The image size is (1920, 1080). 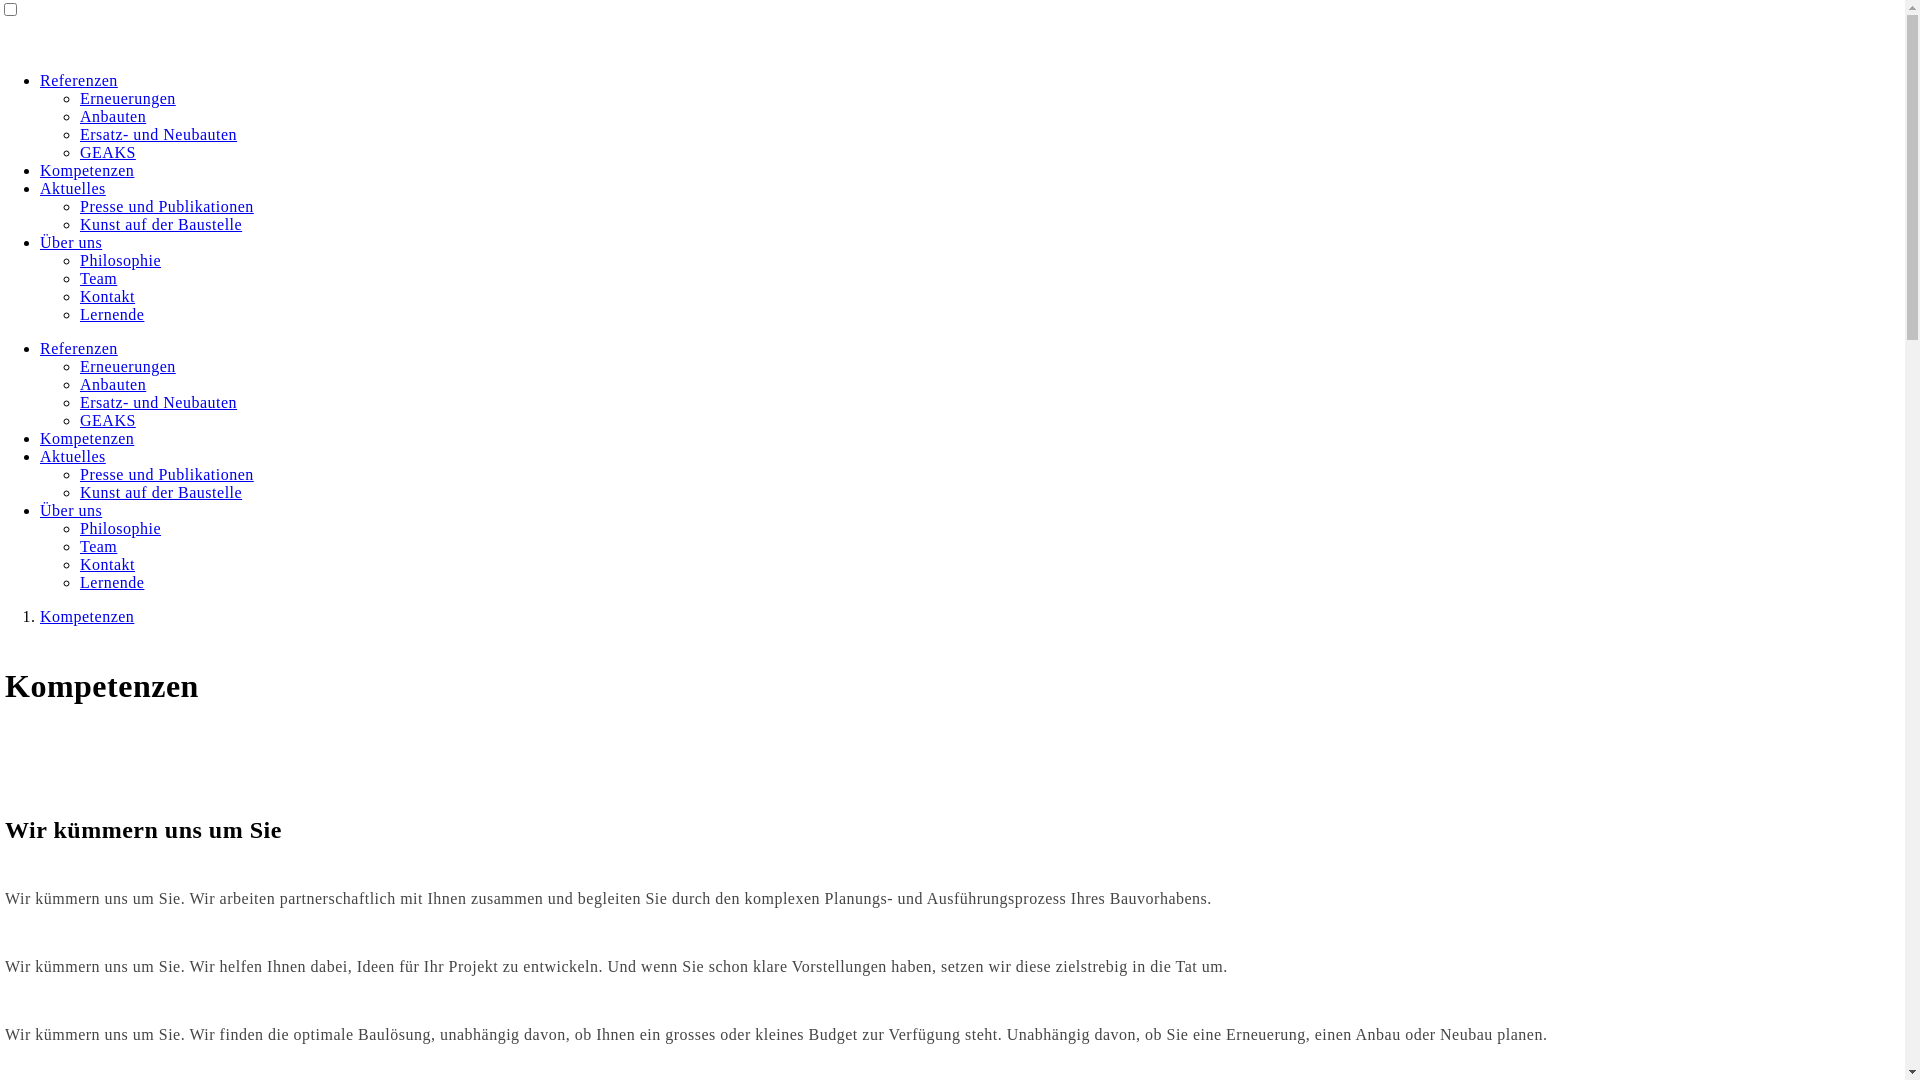 What do you see at coordinates (73, 188) in the screenshot?
I see `Aktuelles` at bounding box center [73, 188].